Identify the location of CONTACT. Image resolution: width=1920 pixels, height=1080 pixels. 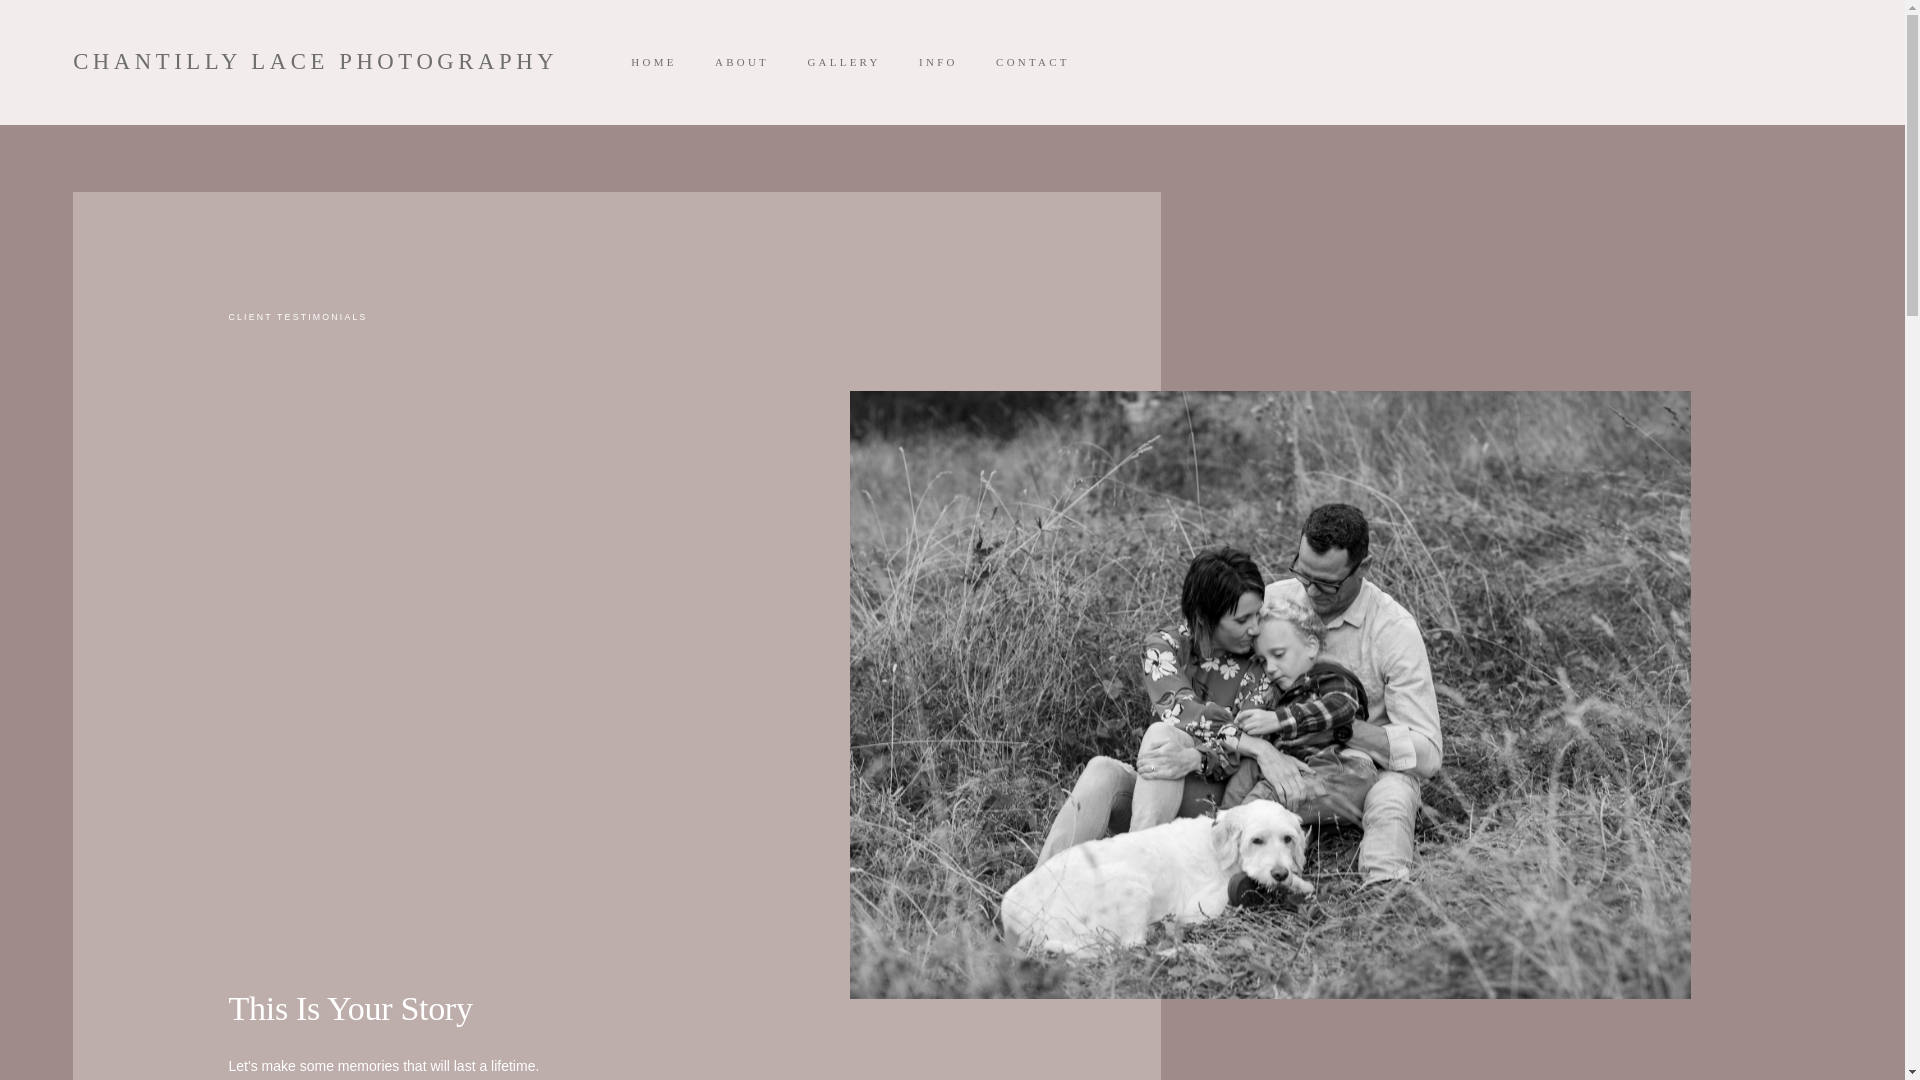
(1032, 62).